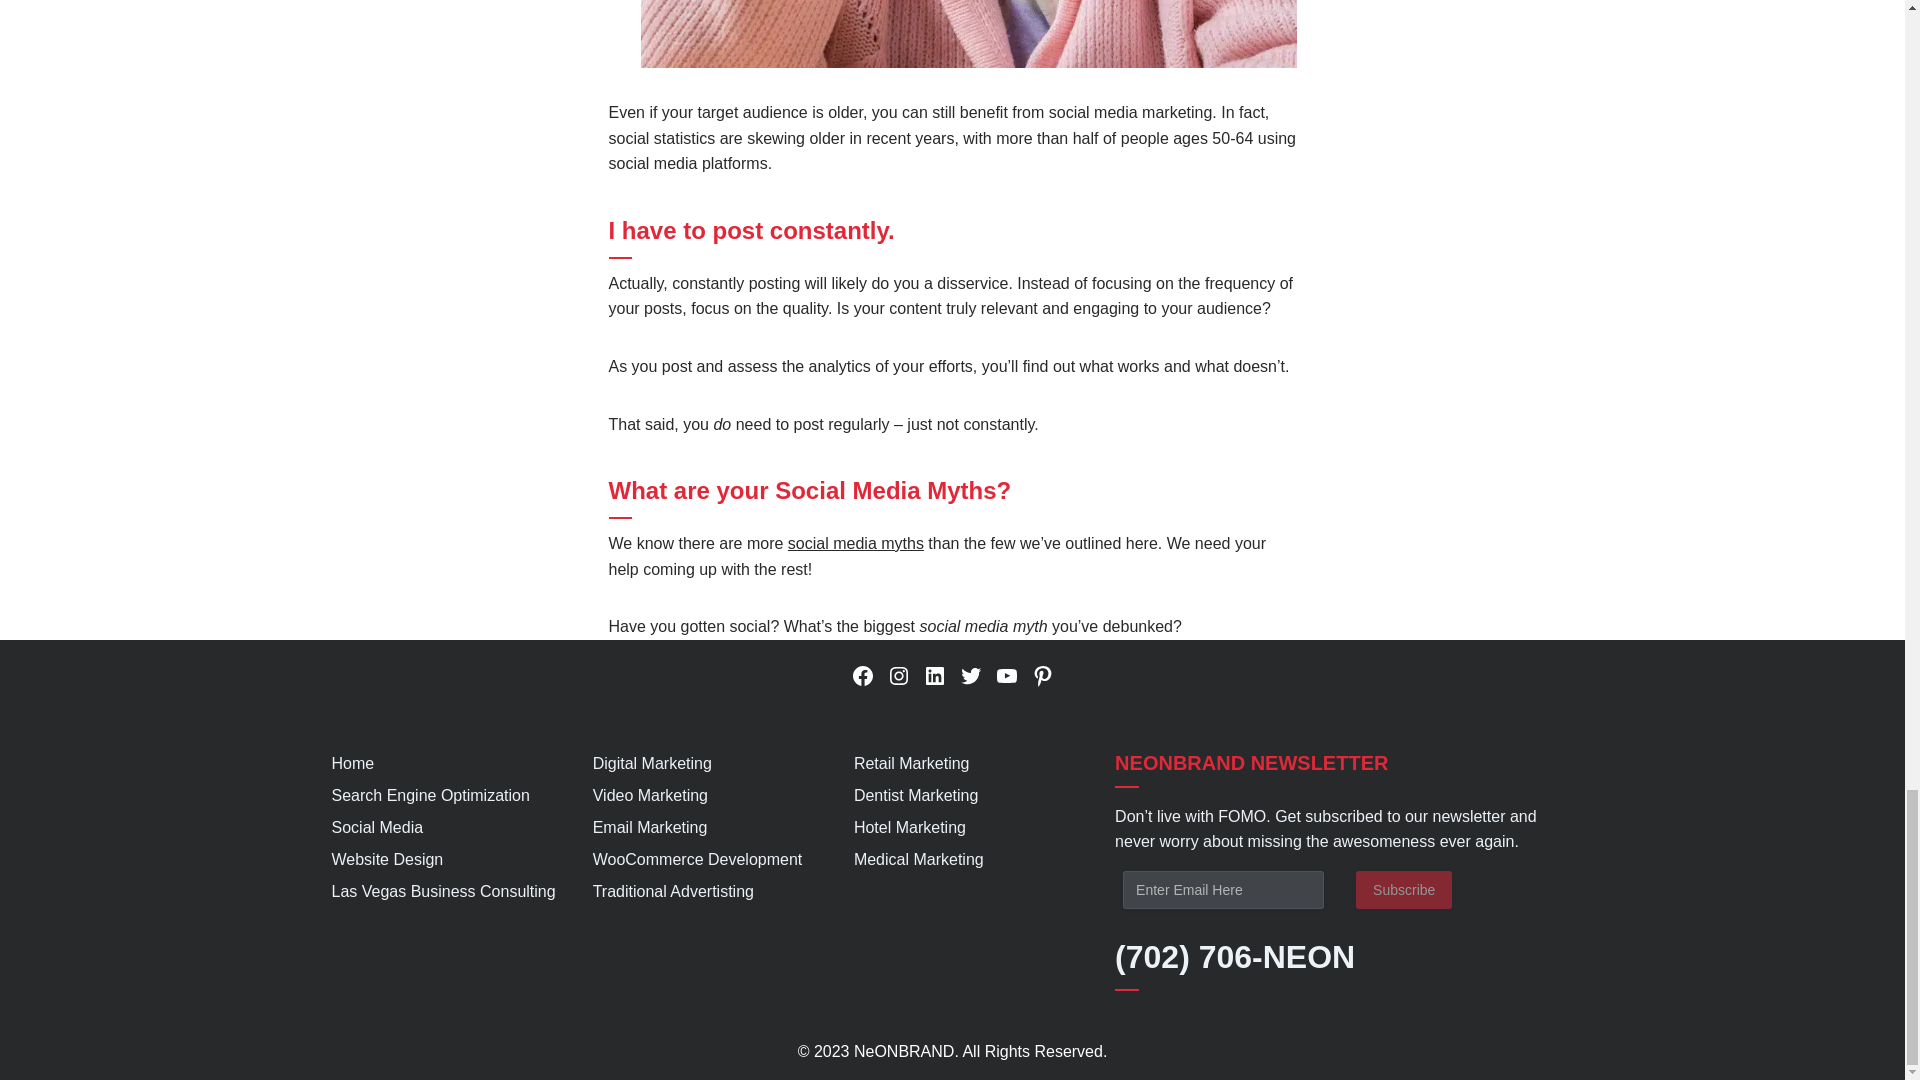  Describe the element at coordinates (652, 763) in the screenshot. I see `Digital Marketing` at that location.